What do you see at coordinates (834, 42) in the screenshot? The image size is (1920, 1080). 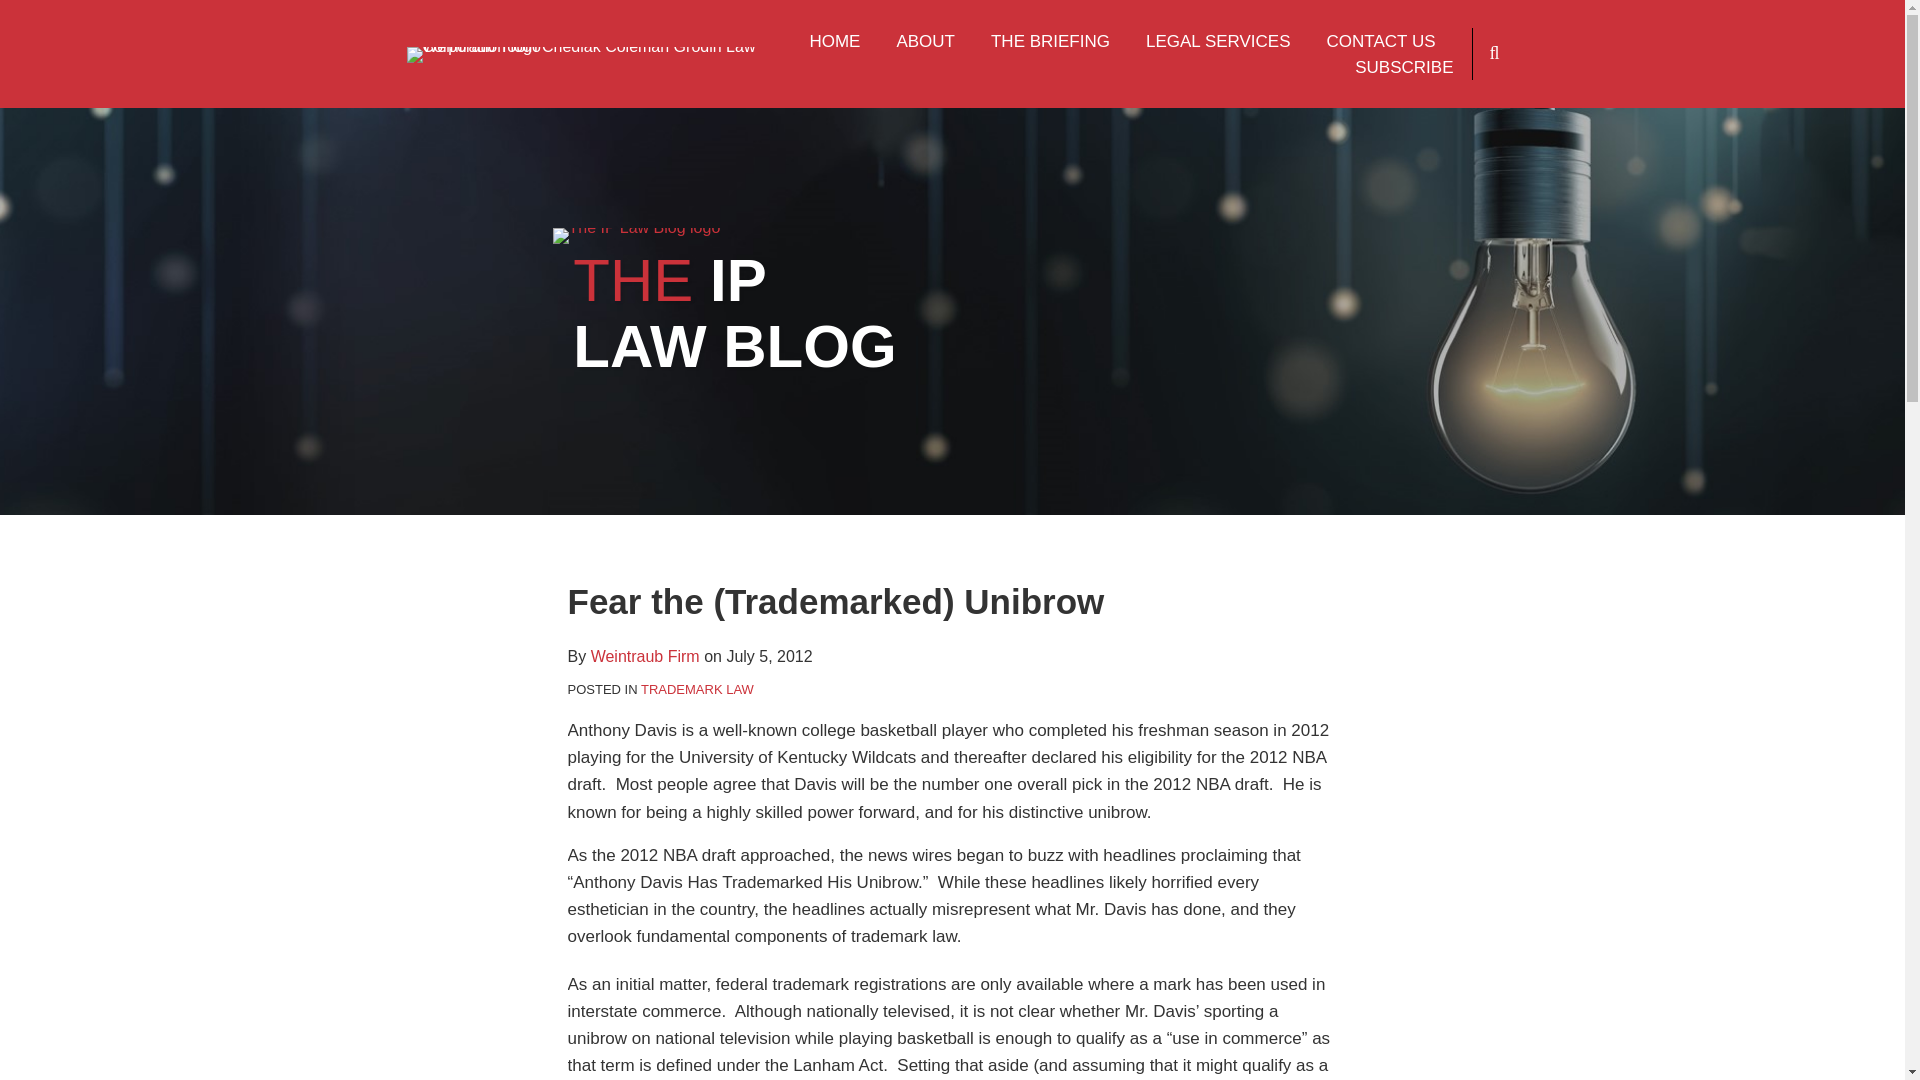 I see `HOME` at bounding box center [834, 42].